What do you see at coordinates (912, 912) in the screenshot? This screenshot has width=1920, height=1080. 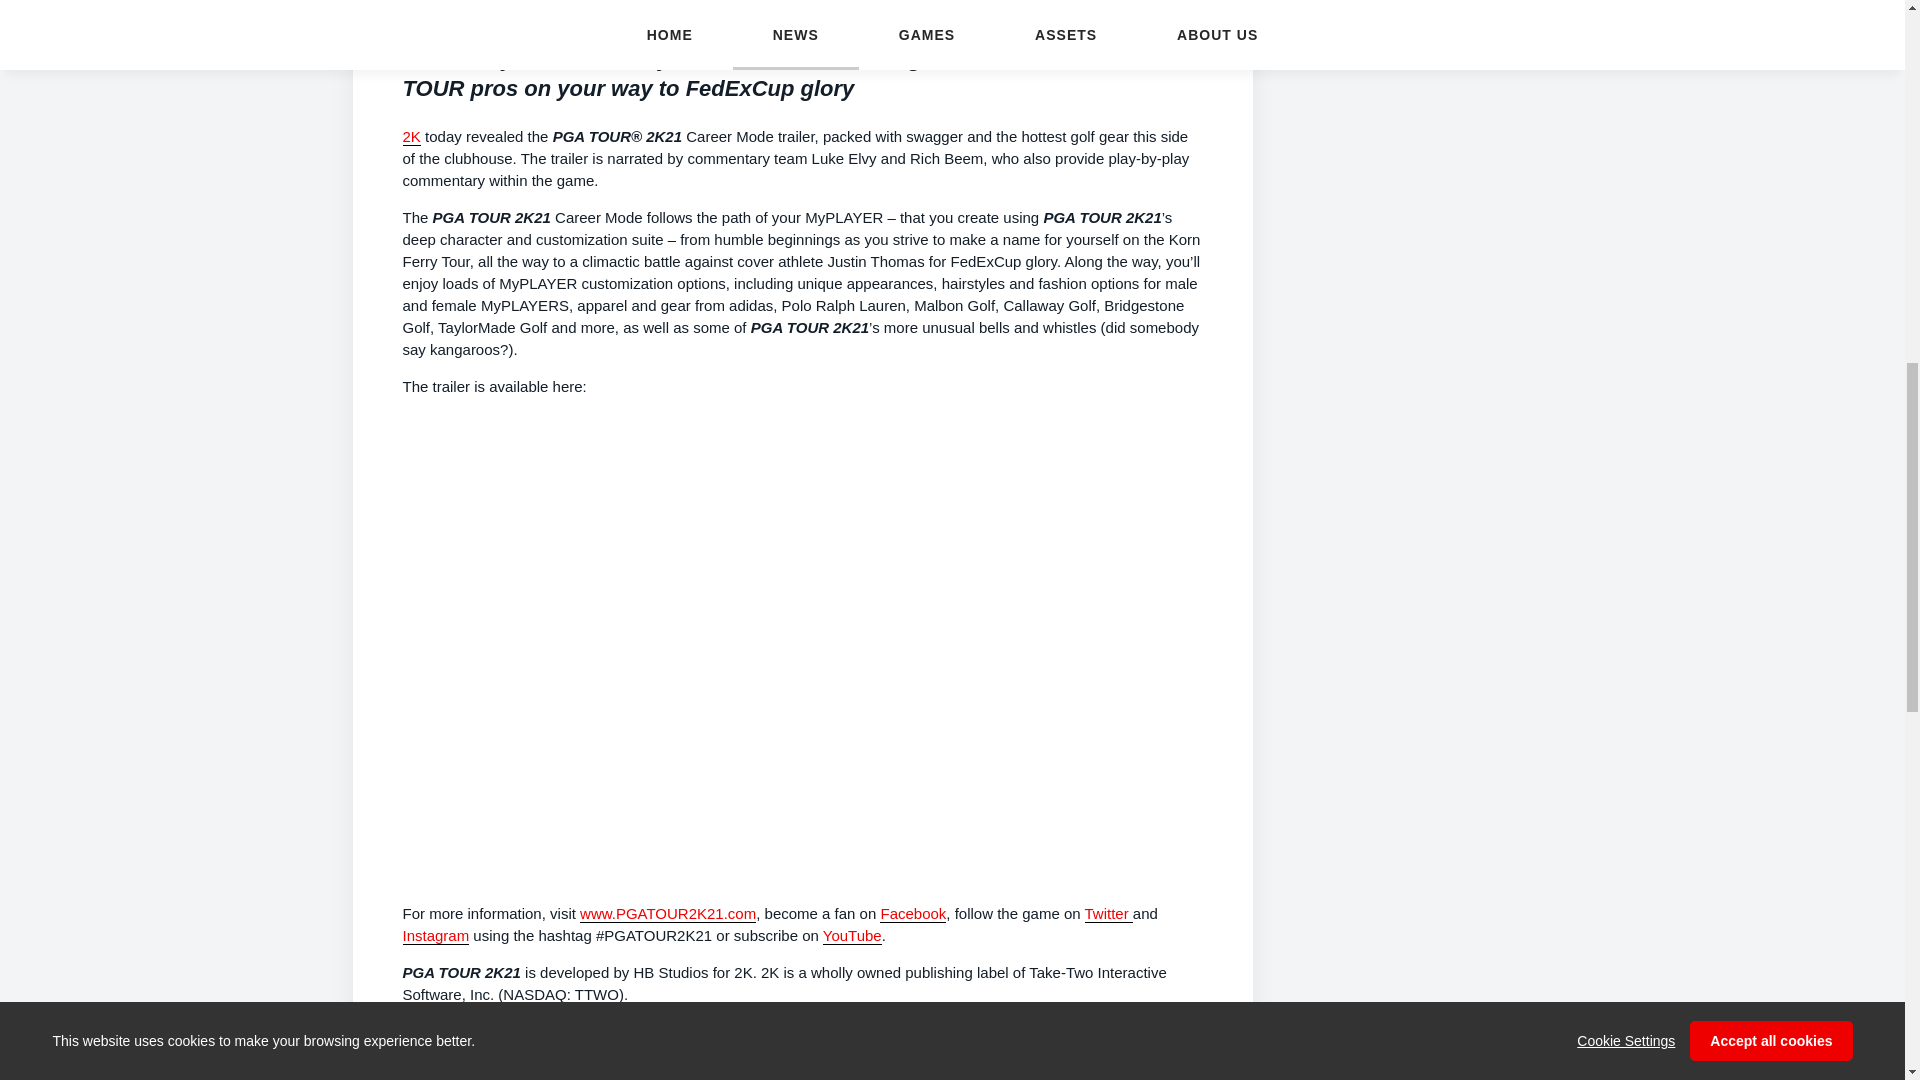 I see `Facebook` at bounding box center [912, 912].